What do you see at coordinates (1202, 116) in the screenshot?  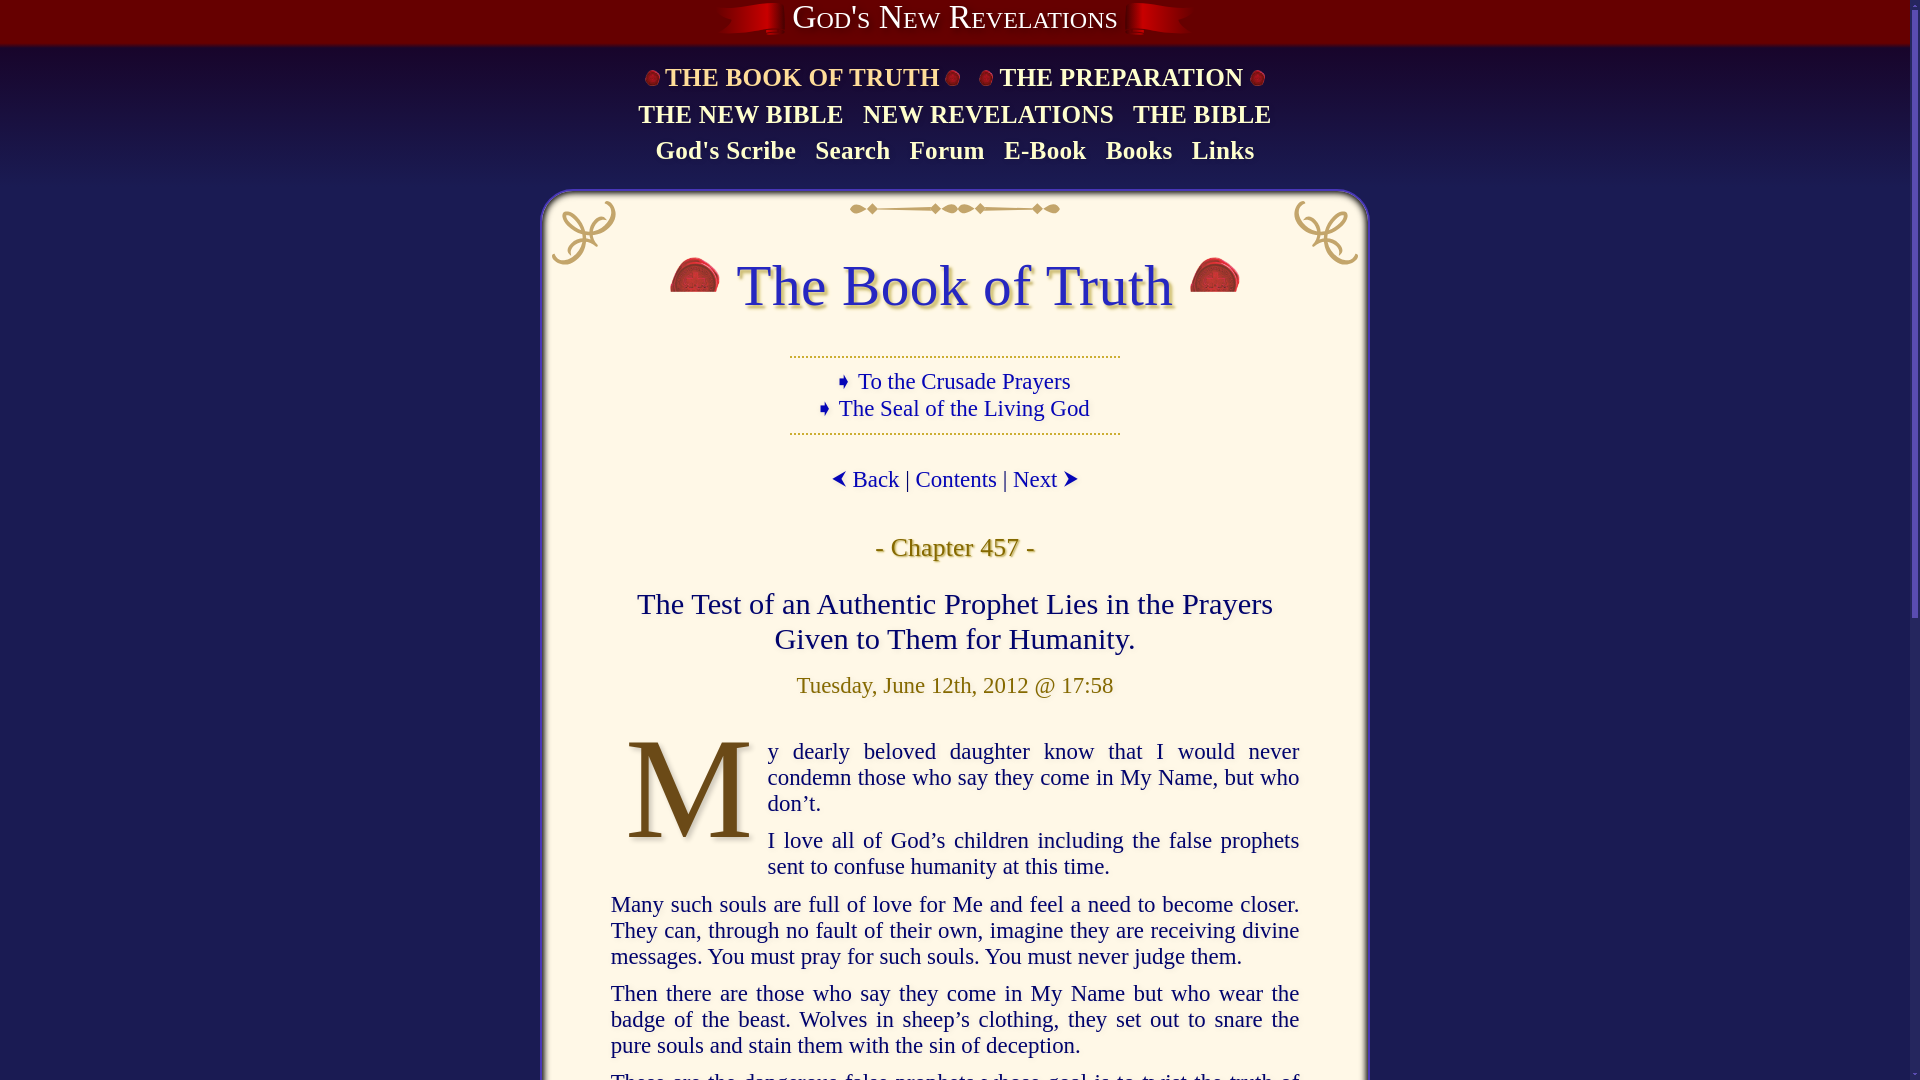 I see `THE BIBLE` at bounding box center [1202, 116].